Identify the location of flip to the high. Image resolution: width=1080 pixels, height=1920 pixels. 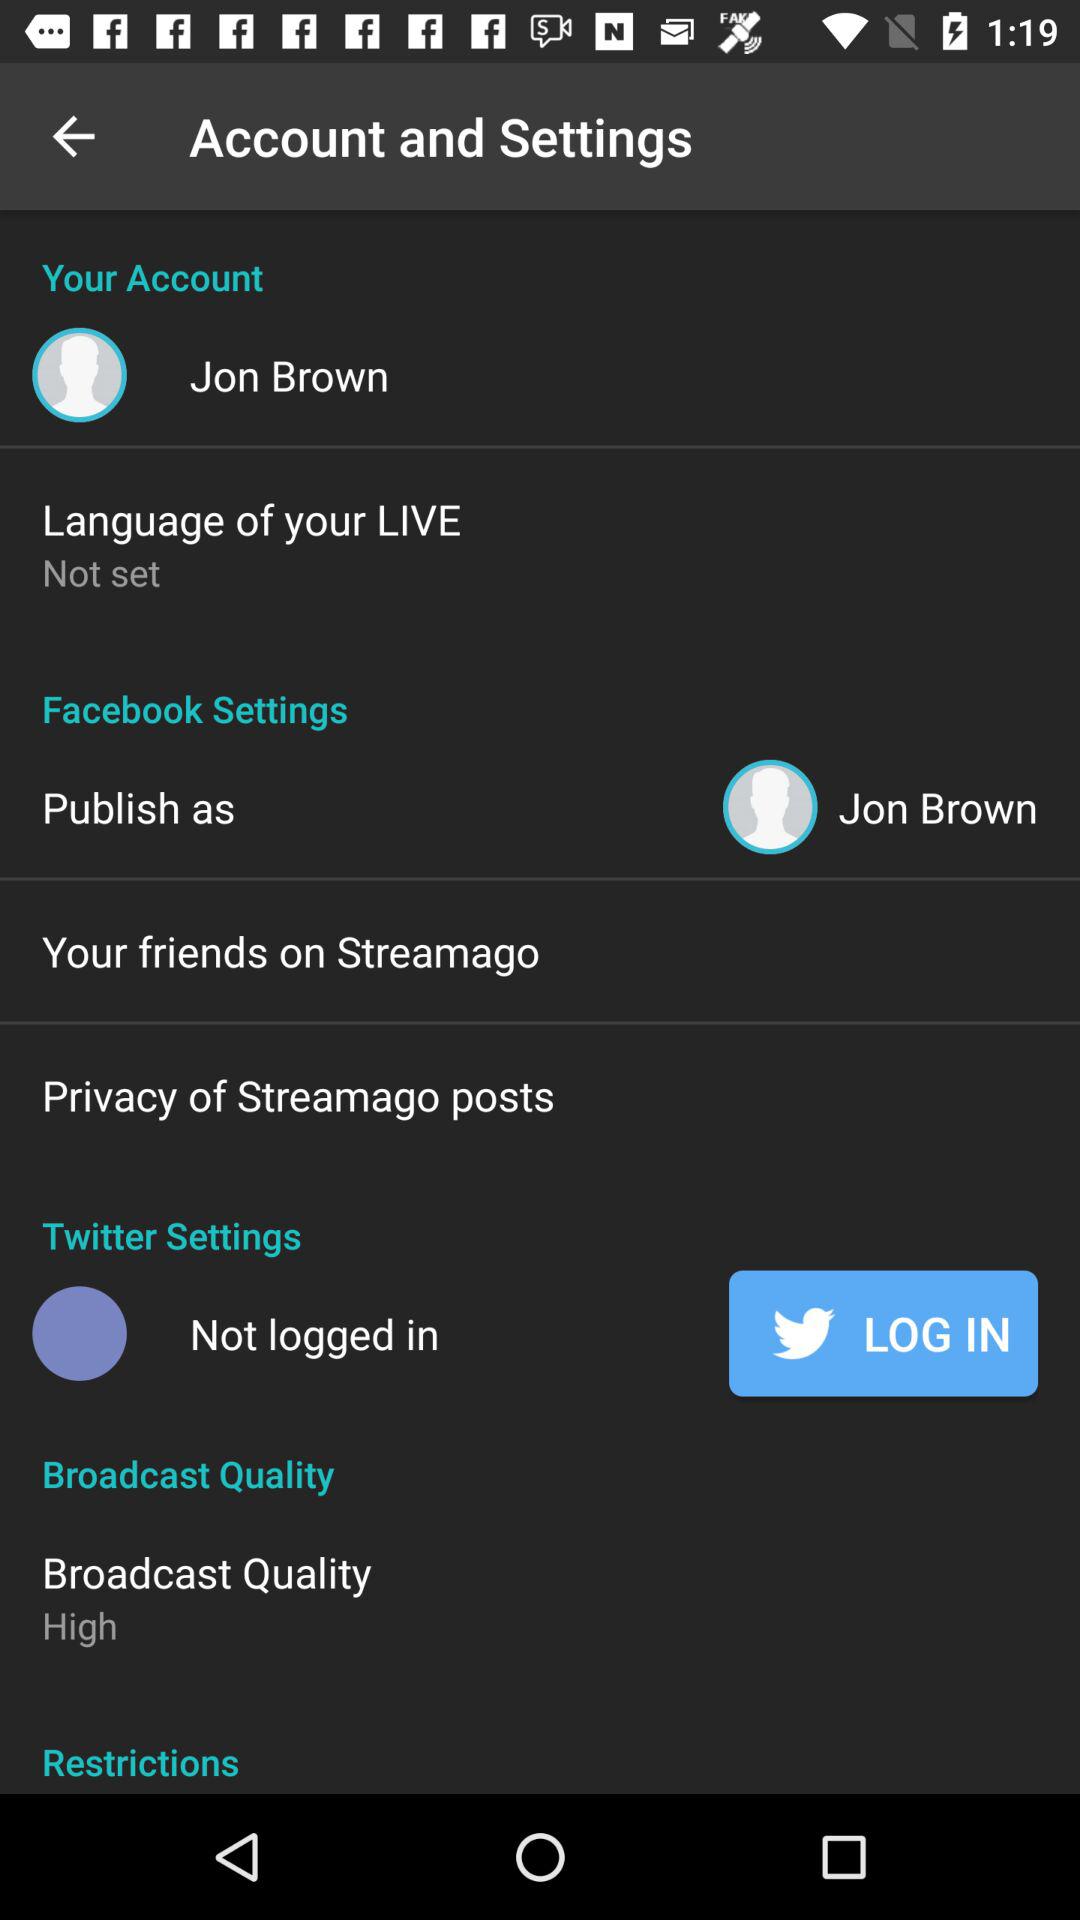
(80, 1625).